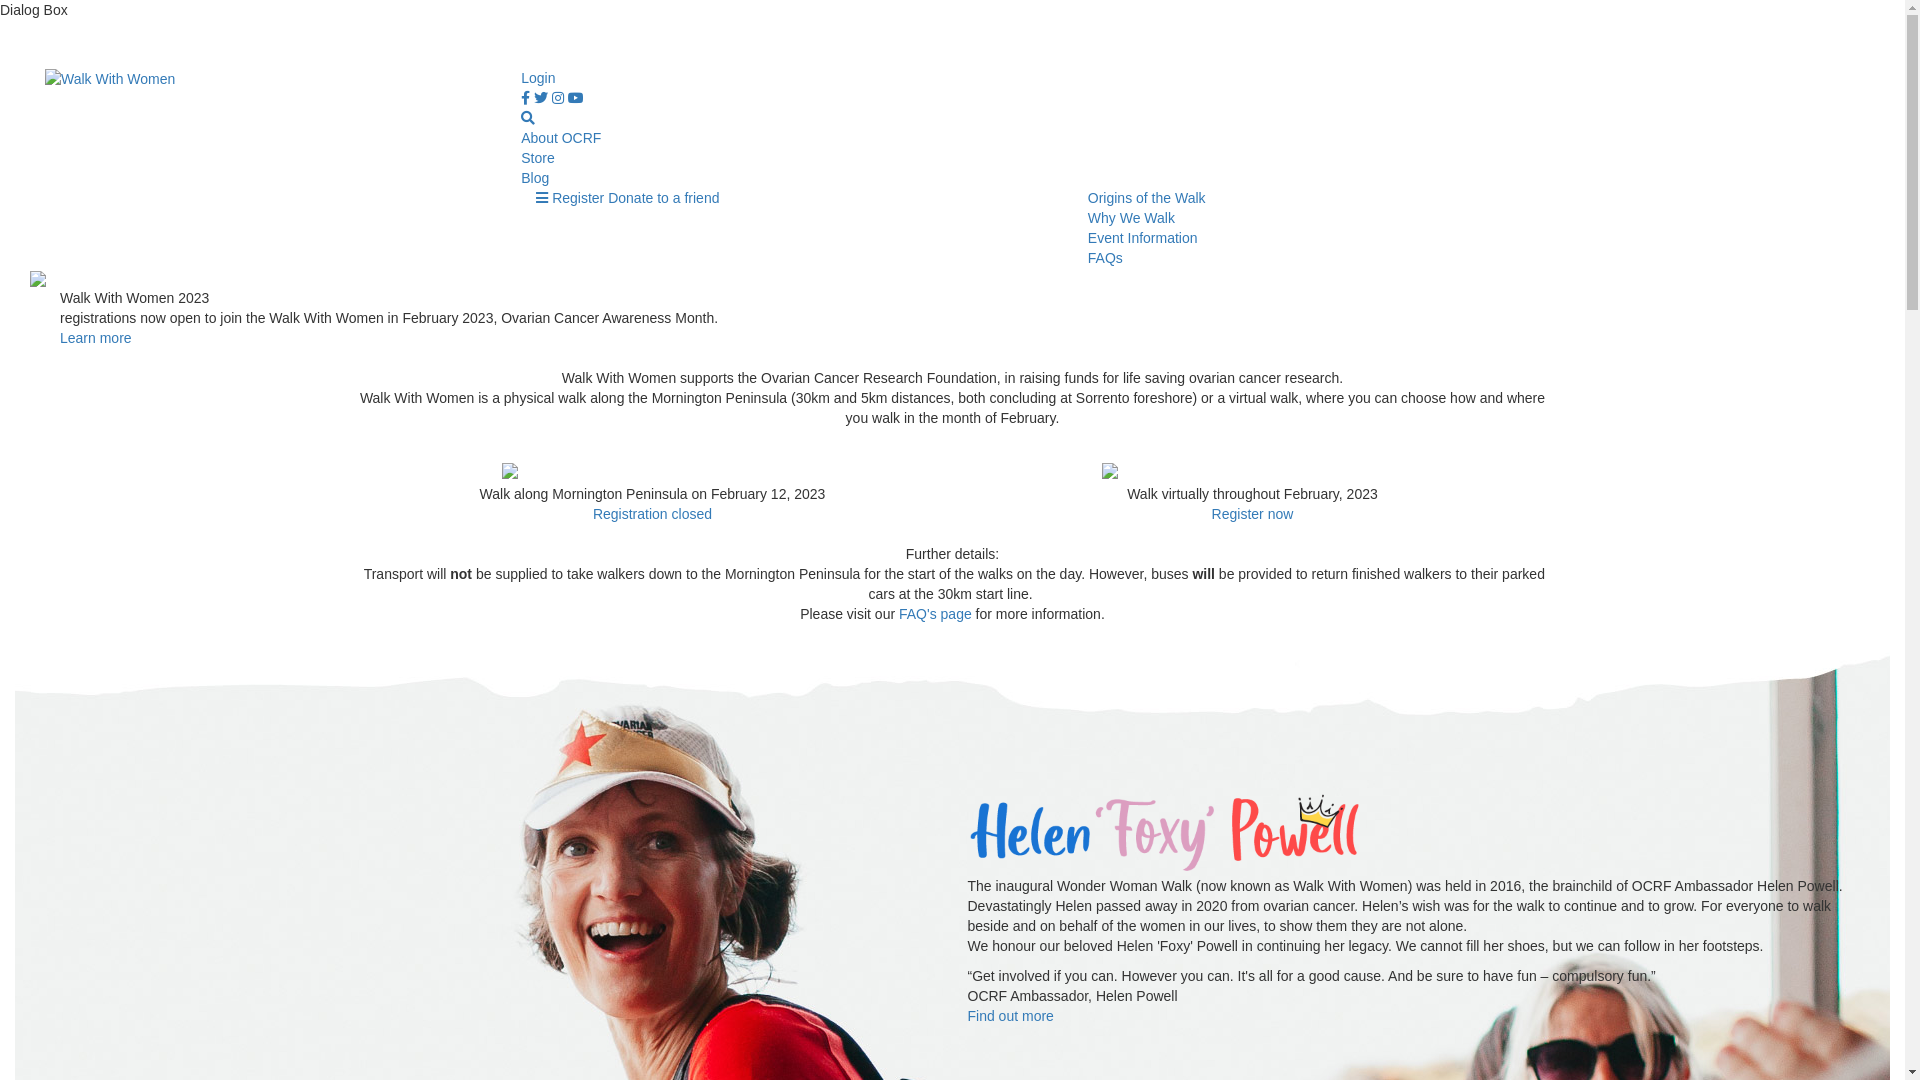 This screenshot has height=1080, width=1920. Describe the element at coordinates (96, 338) in the screenshot. I see `Learn more` at that location.